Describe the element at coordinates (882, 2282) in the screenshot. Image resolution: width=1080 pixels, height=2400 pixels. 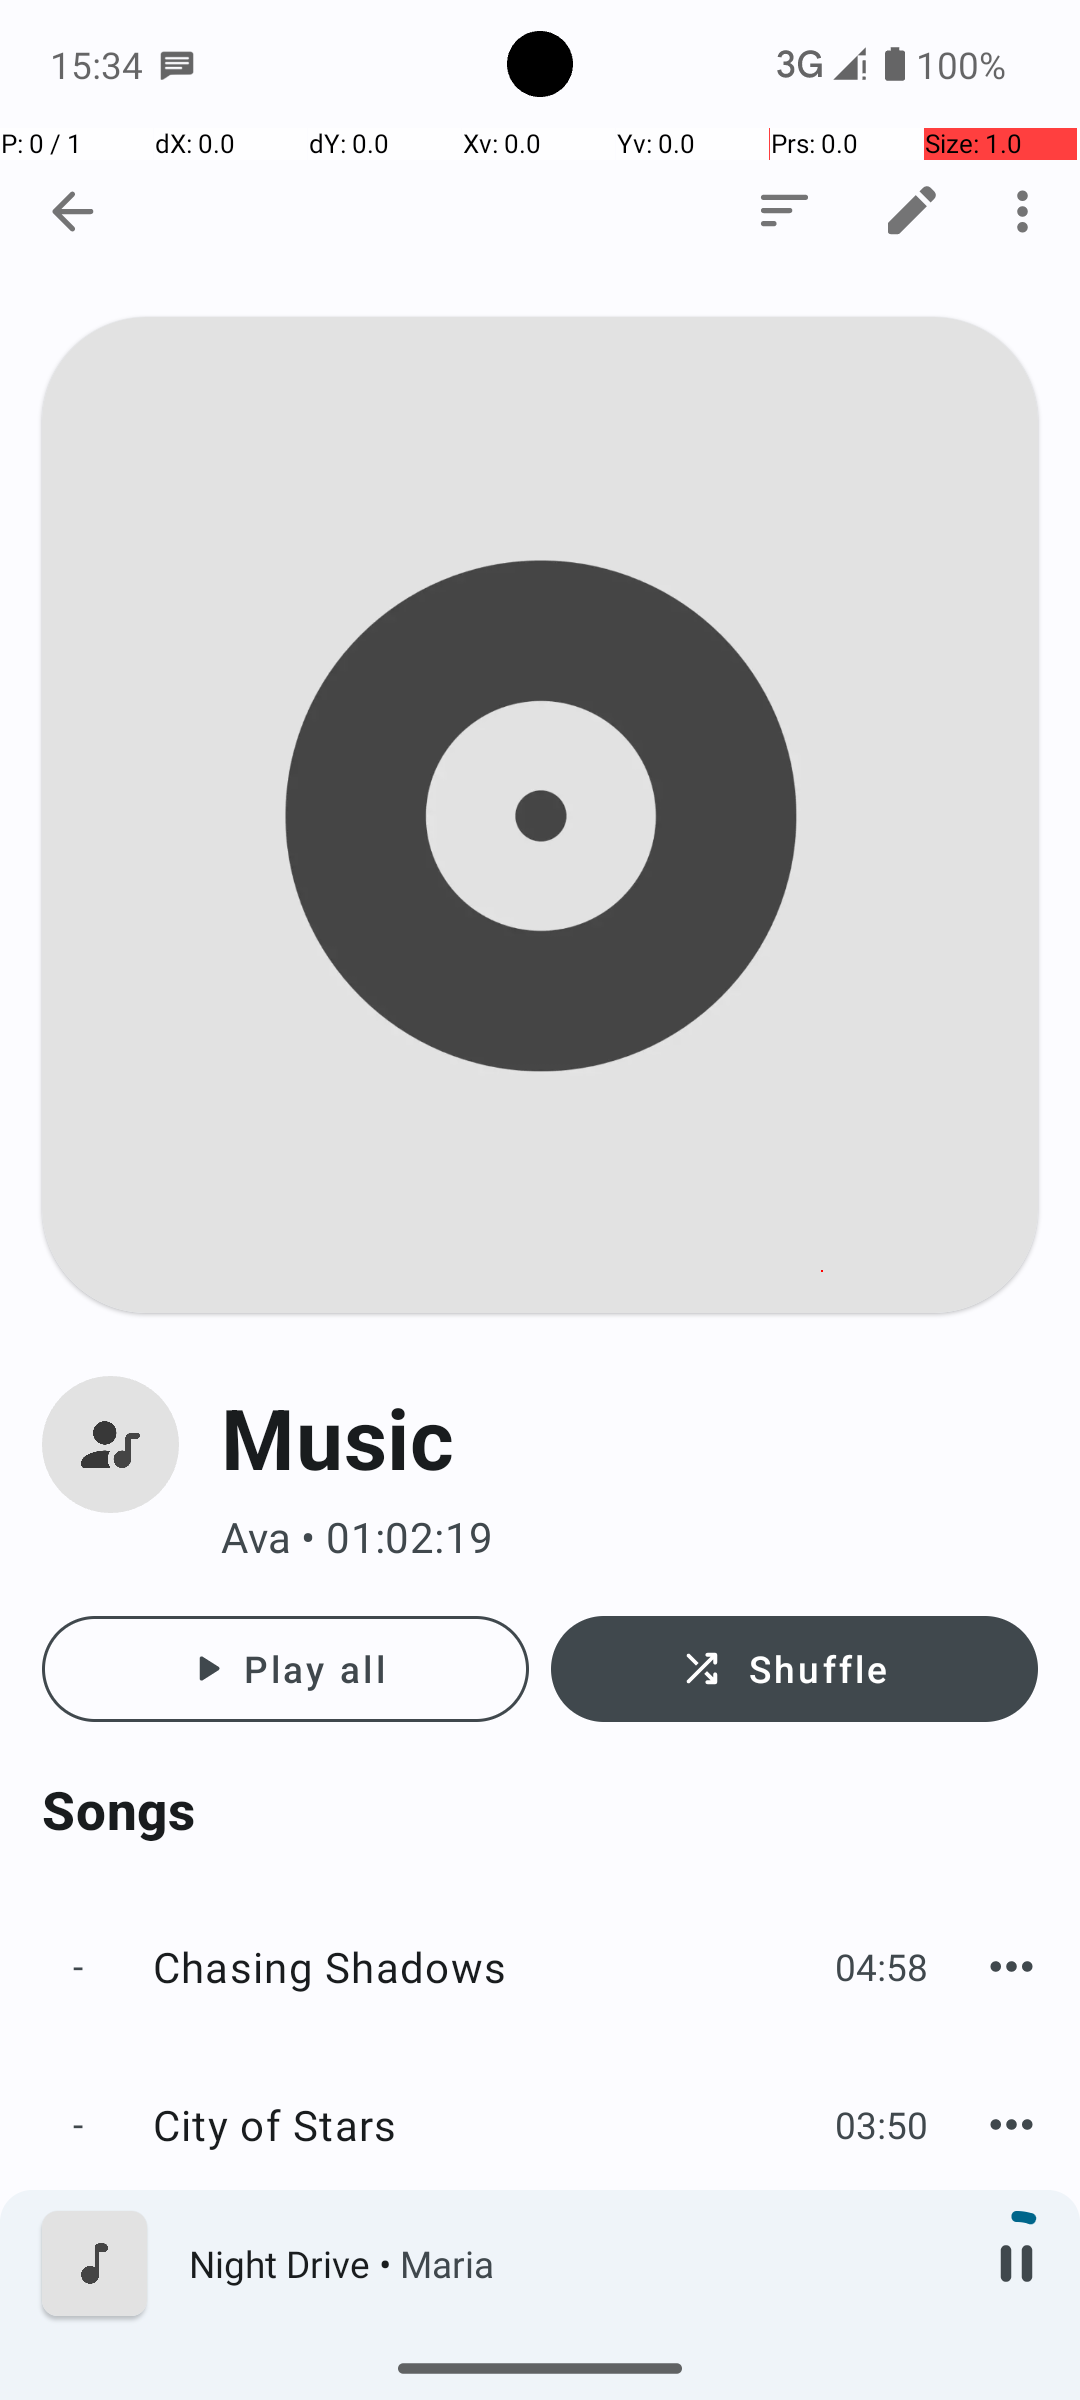
I see `04:05` at that location.